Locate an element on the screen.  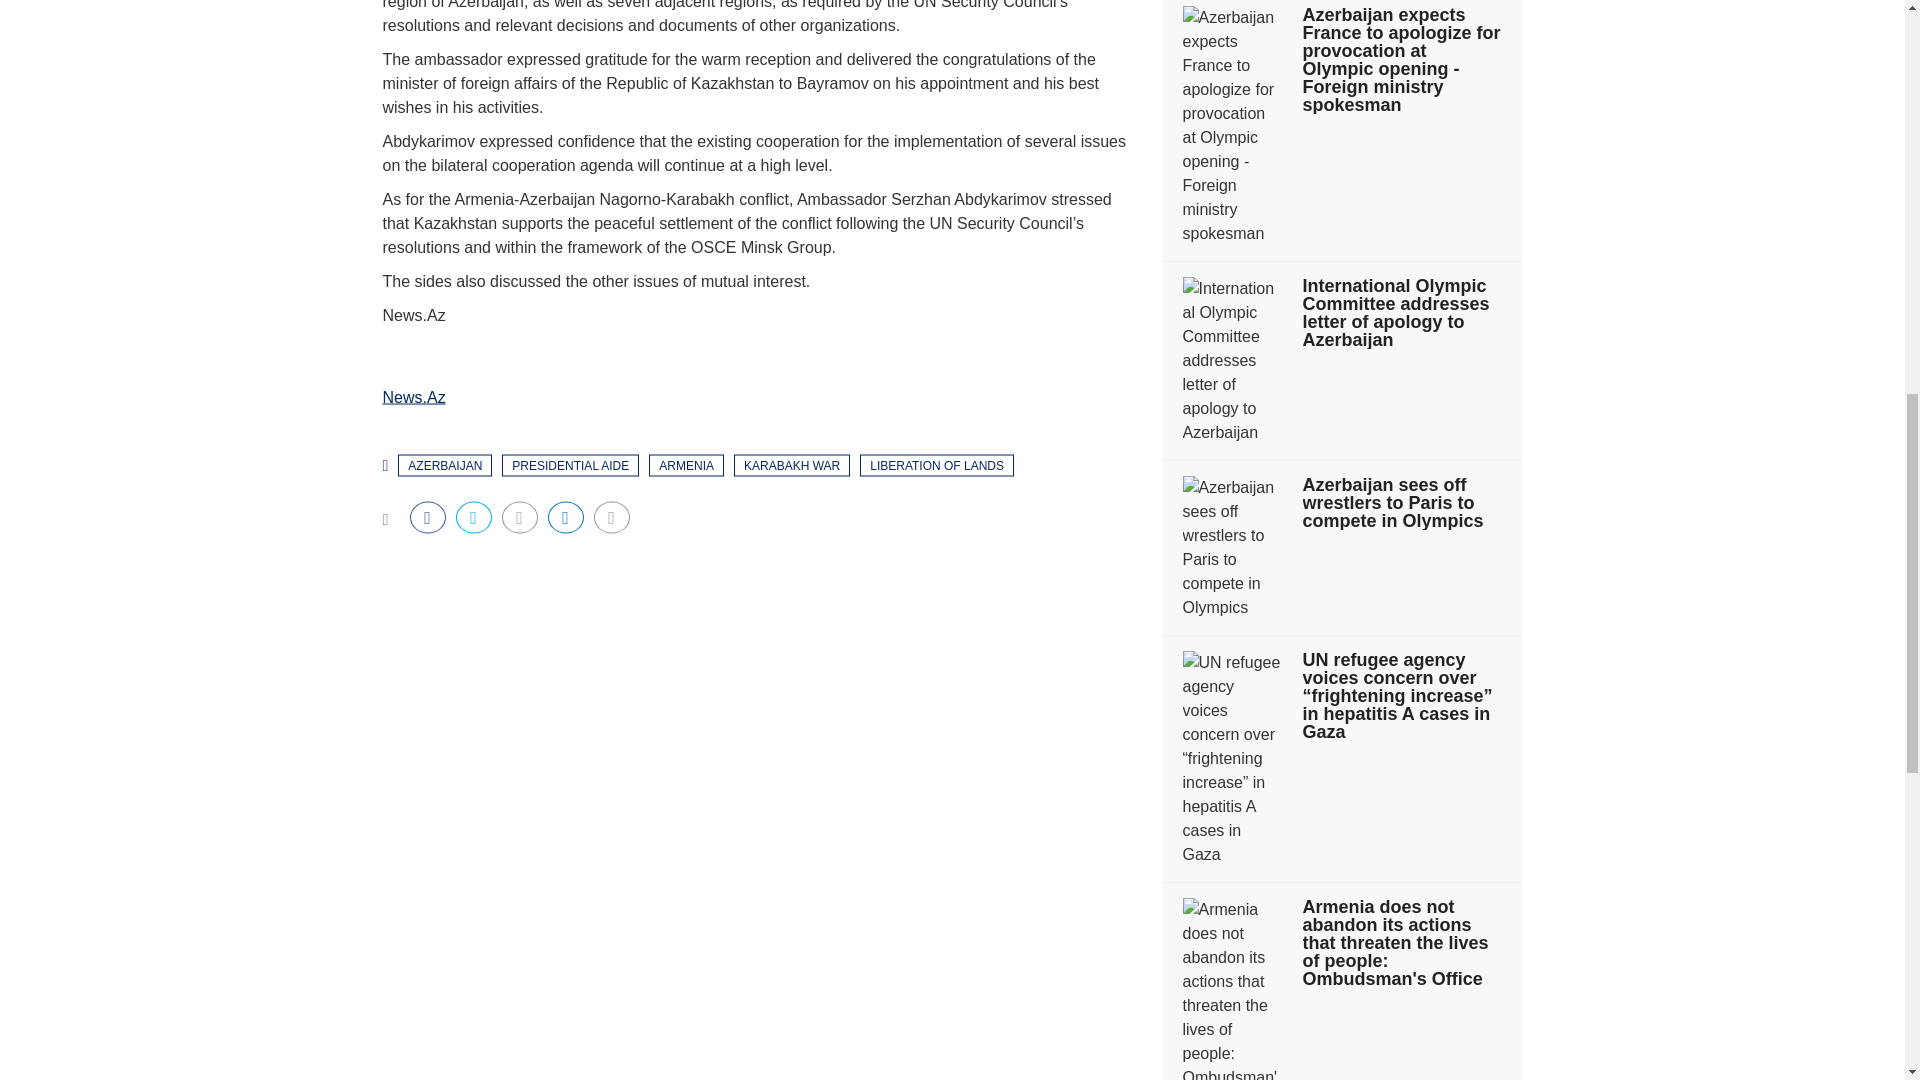
AZERBAIJAN is located at coordinates (444, 464).